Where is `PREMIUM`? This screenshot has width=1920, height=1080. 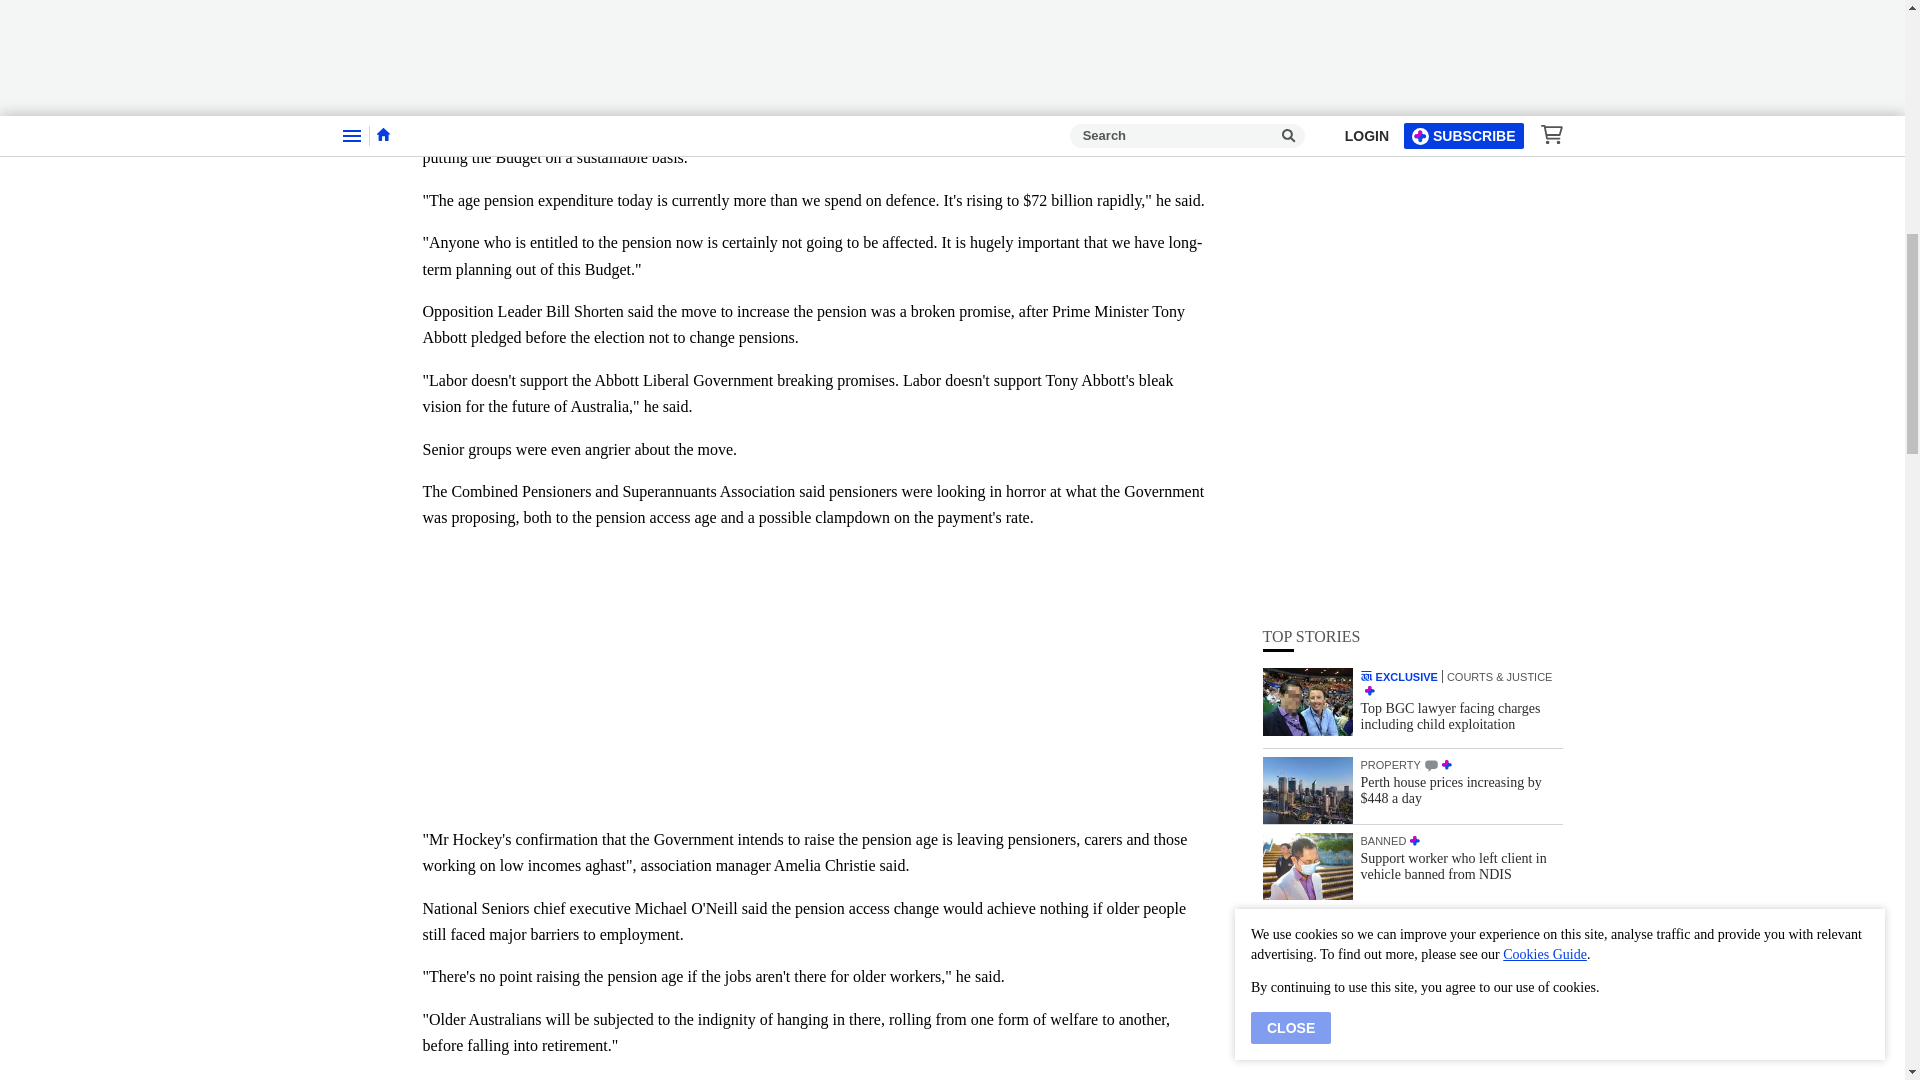
PREMIUM is located at coordinates (1368, 162).